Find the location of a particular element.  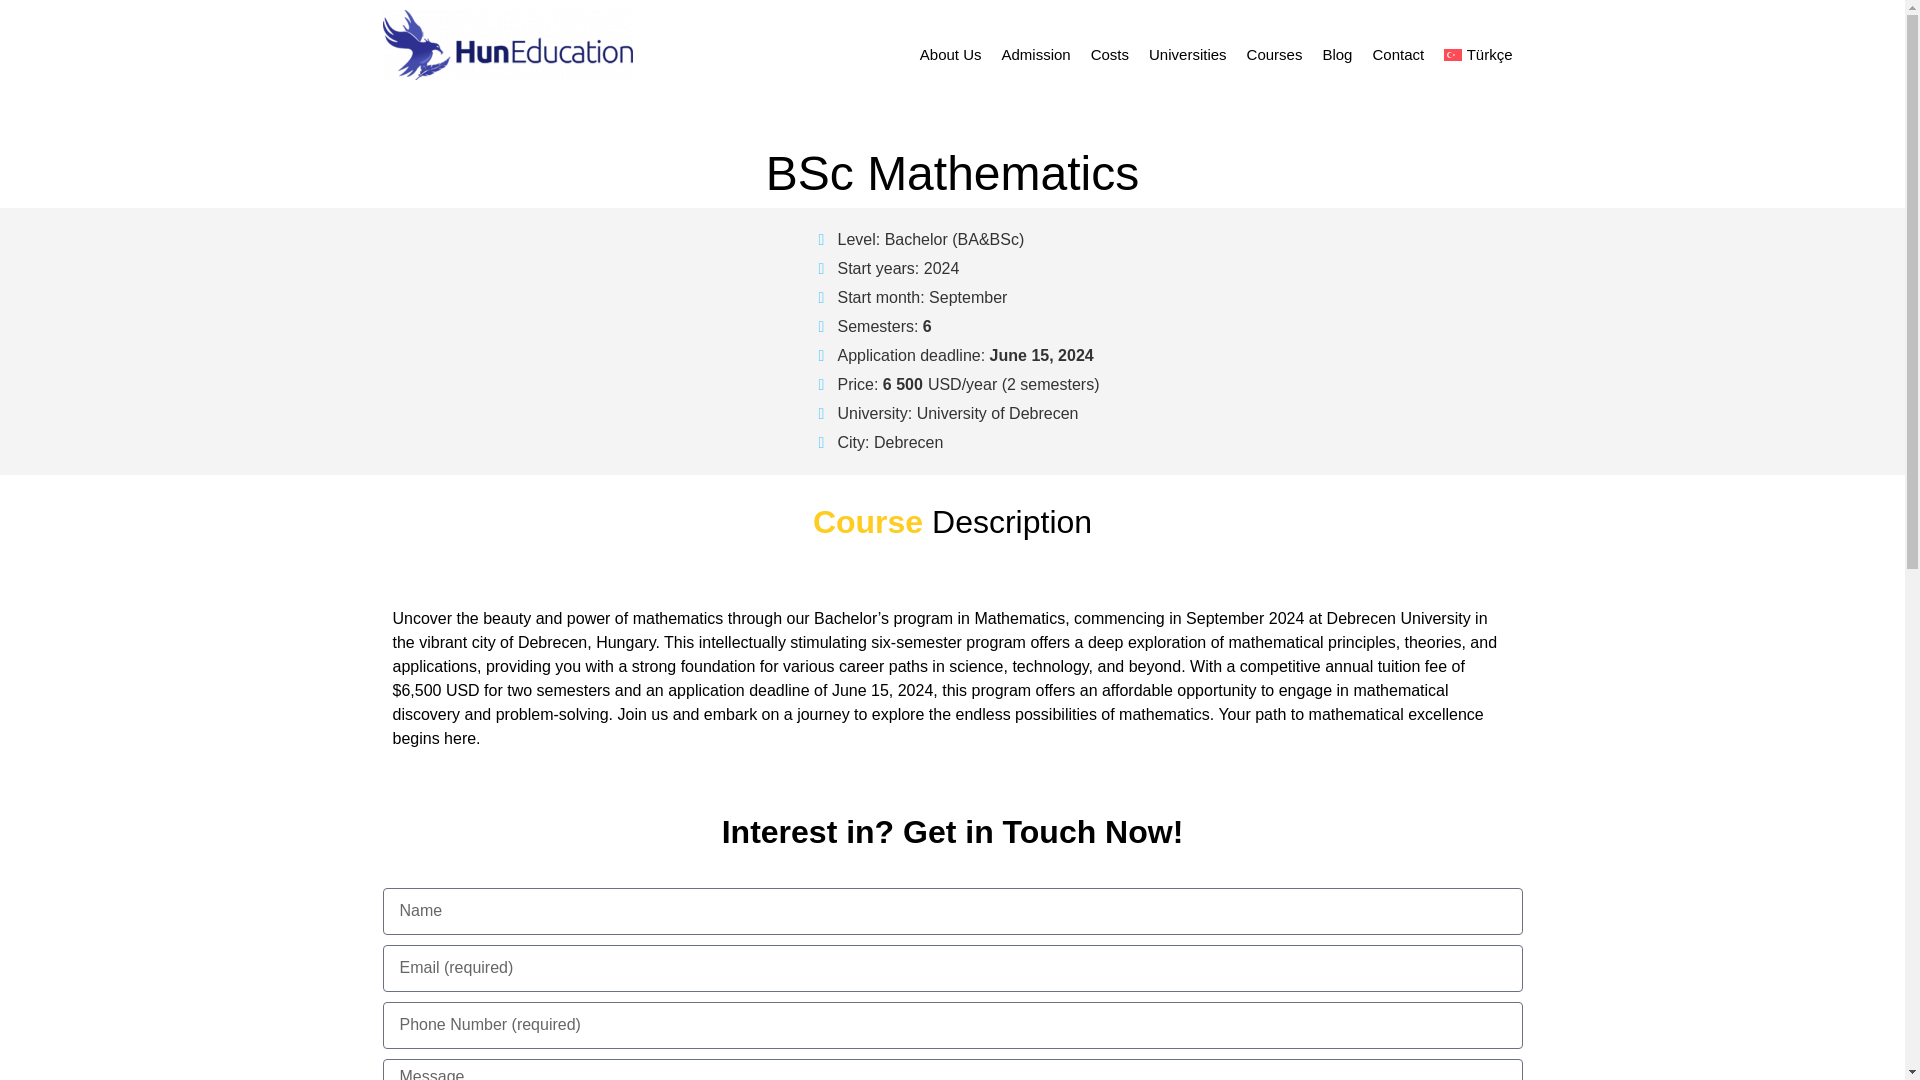

logo-huneducation is located at coordinates (506, 44).